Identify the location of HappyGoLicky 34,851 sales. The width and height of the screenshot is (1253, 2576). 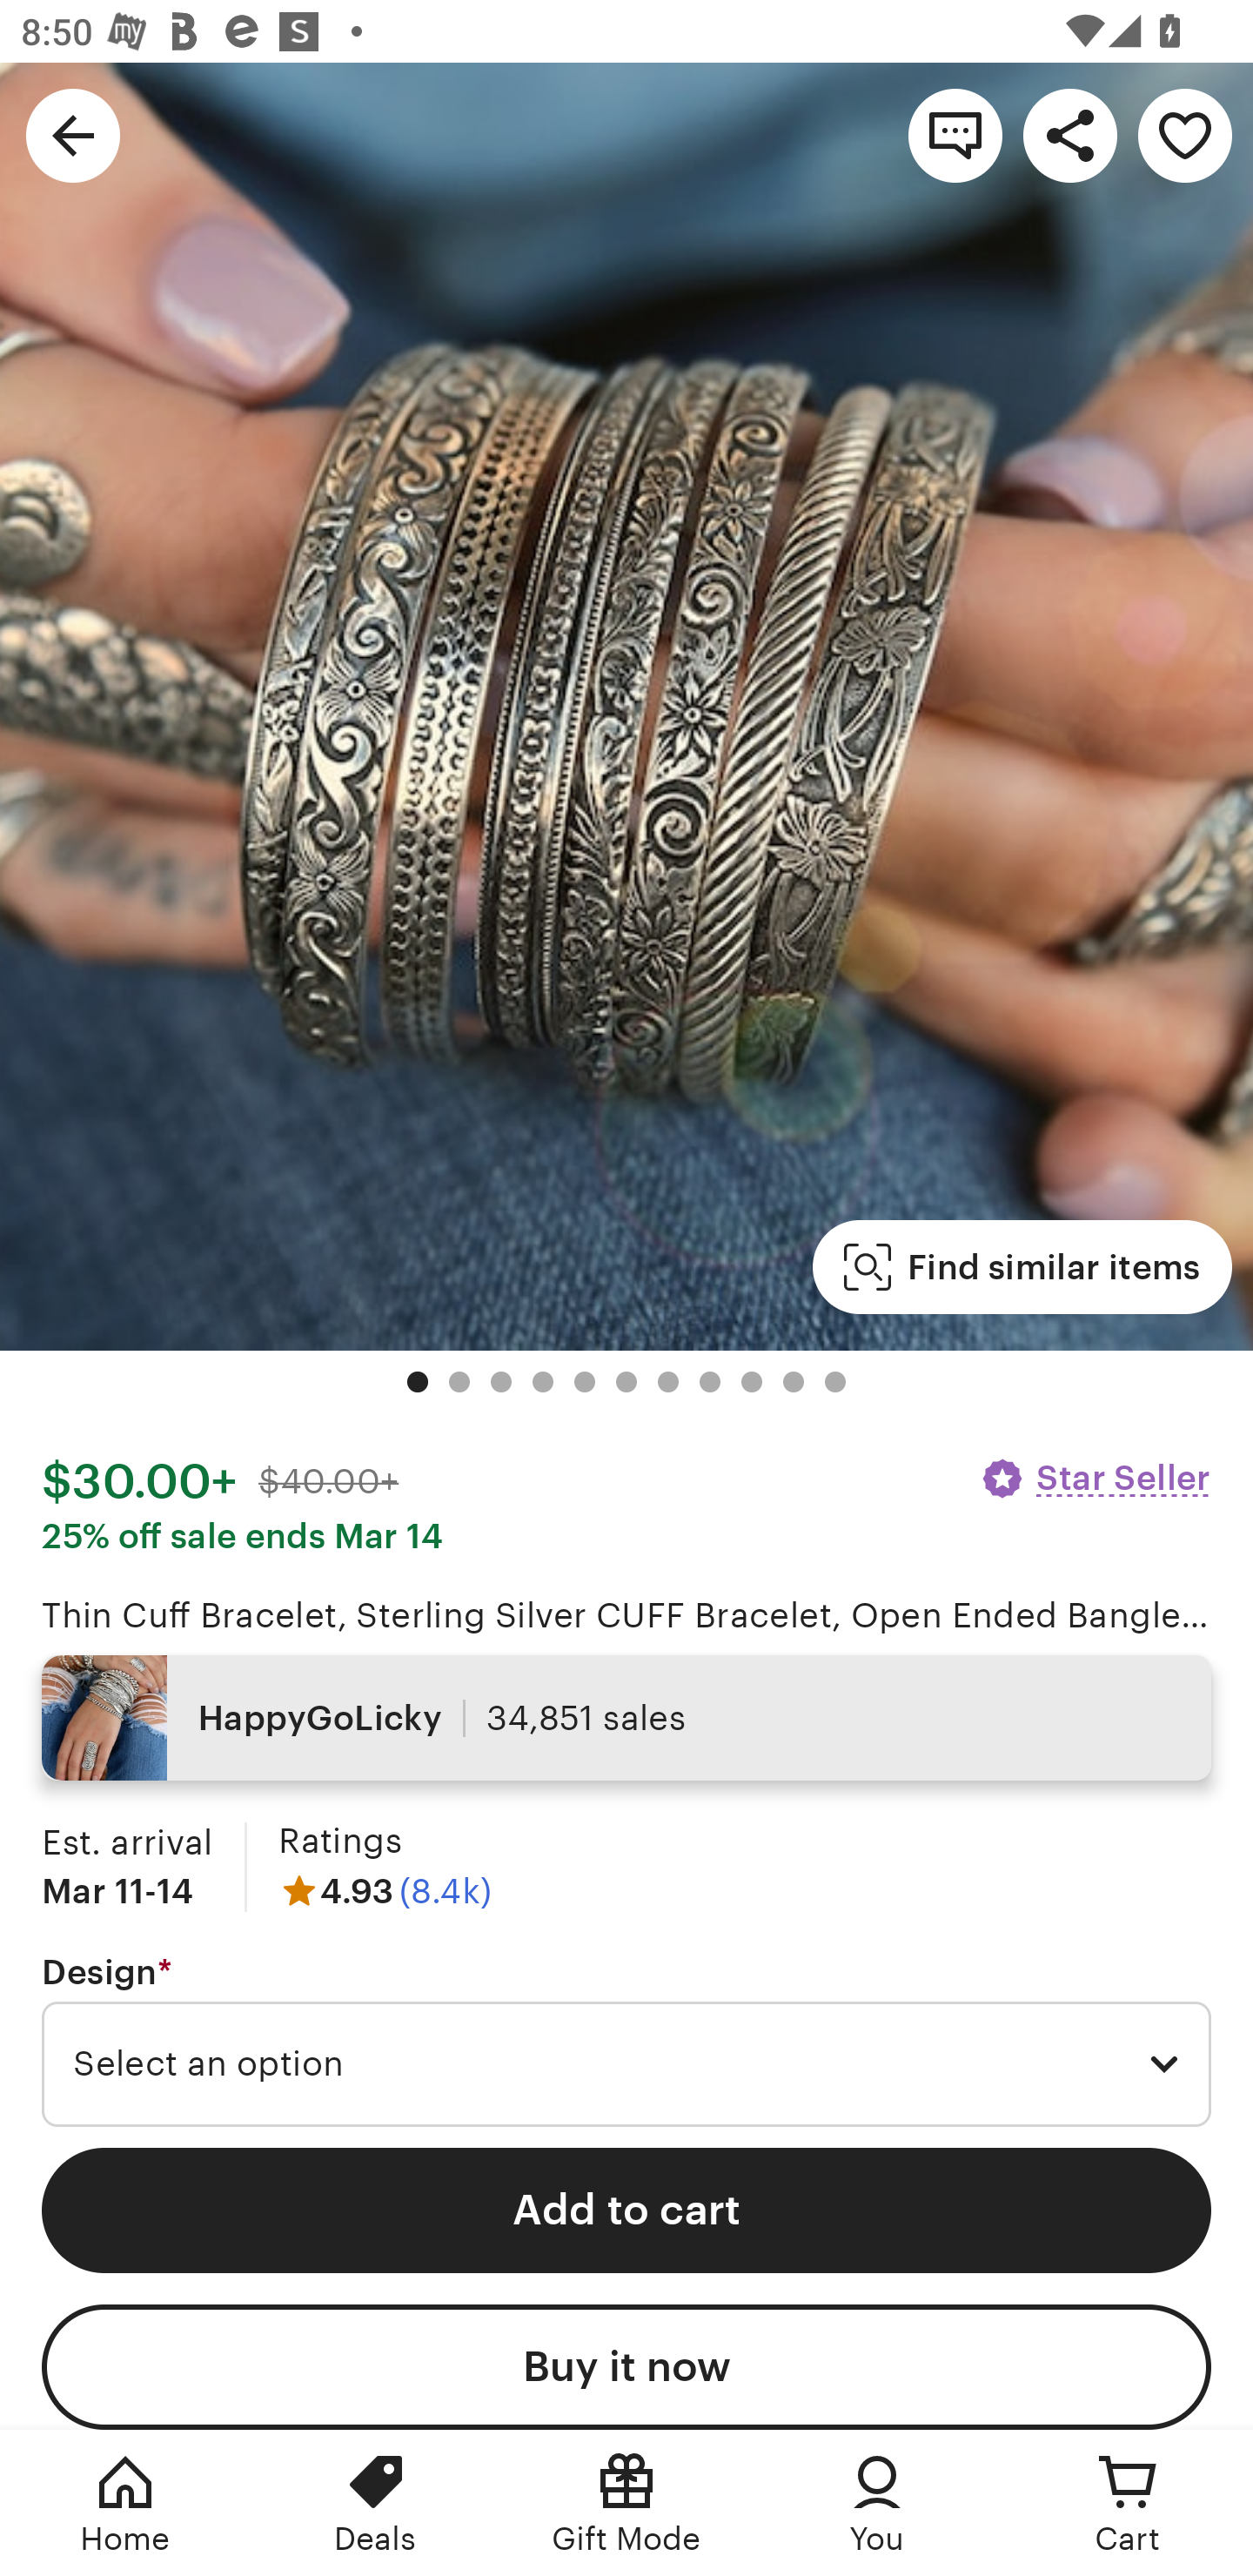
(626, 1718).